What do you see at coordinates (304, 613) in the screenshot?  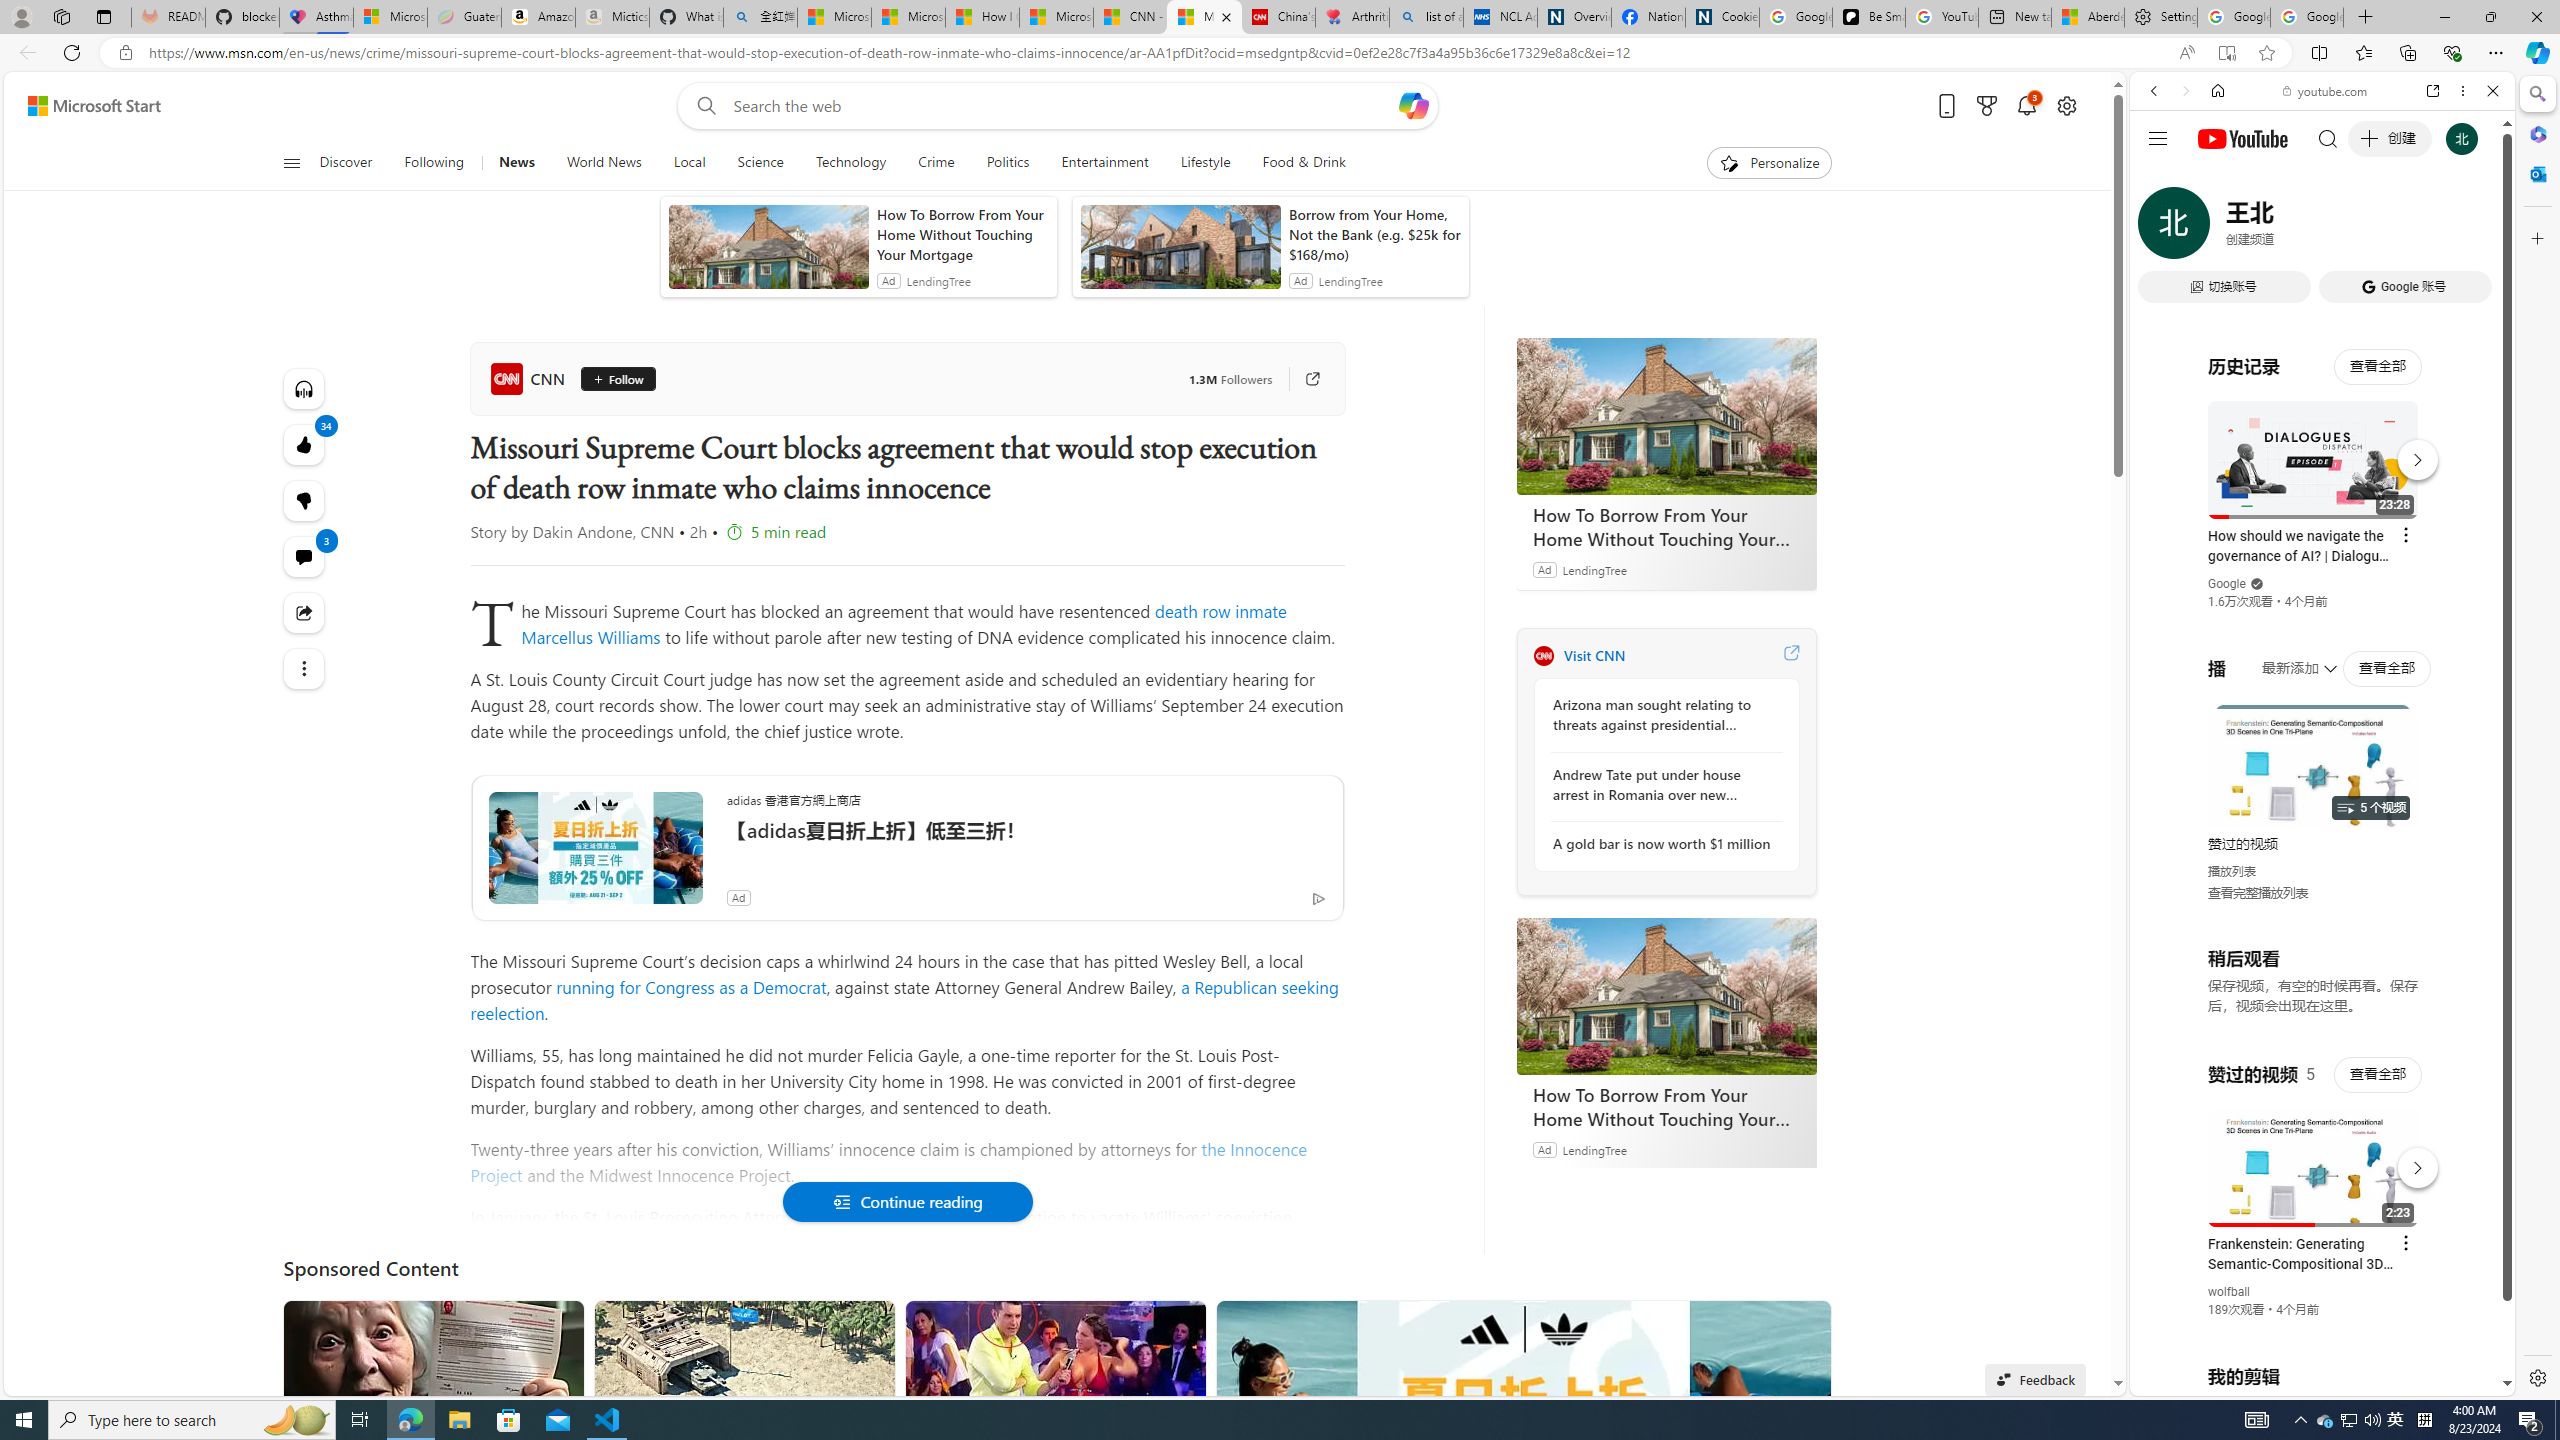 I see `Share this story` at bounding box center [304, 613].